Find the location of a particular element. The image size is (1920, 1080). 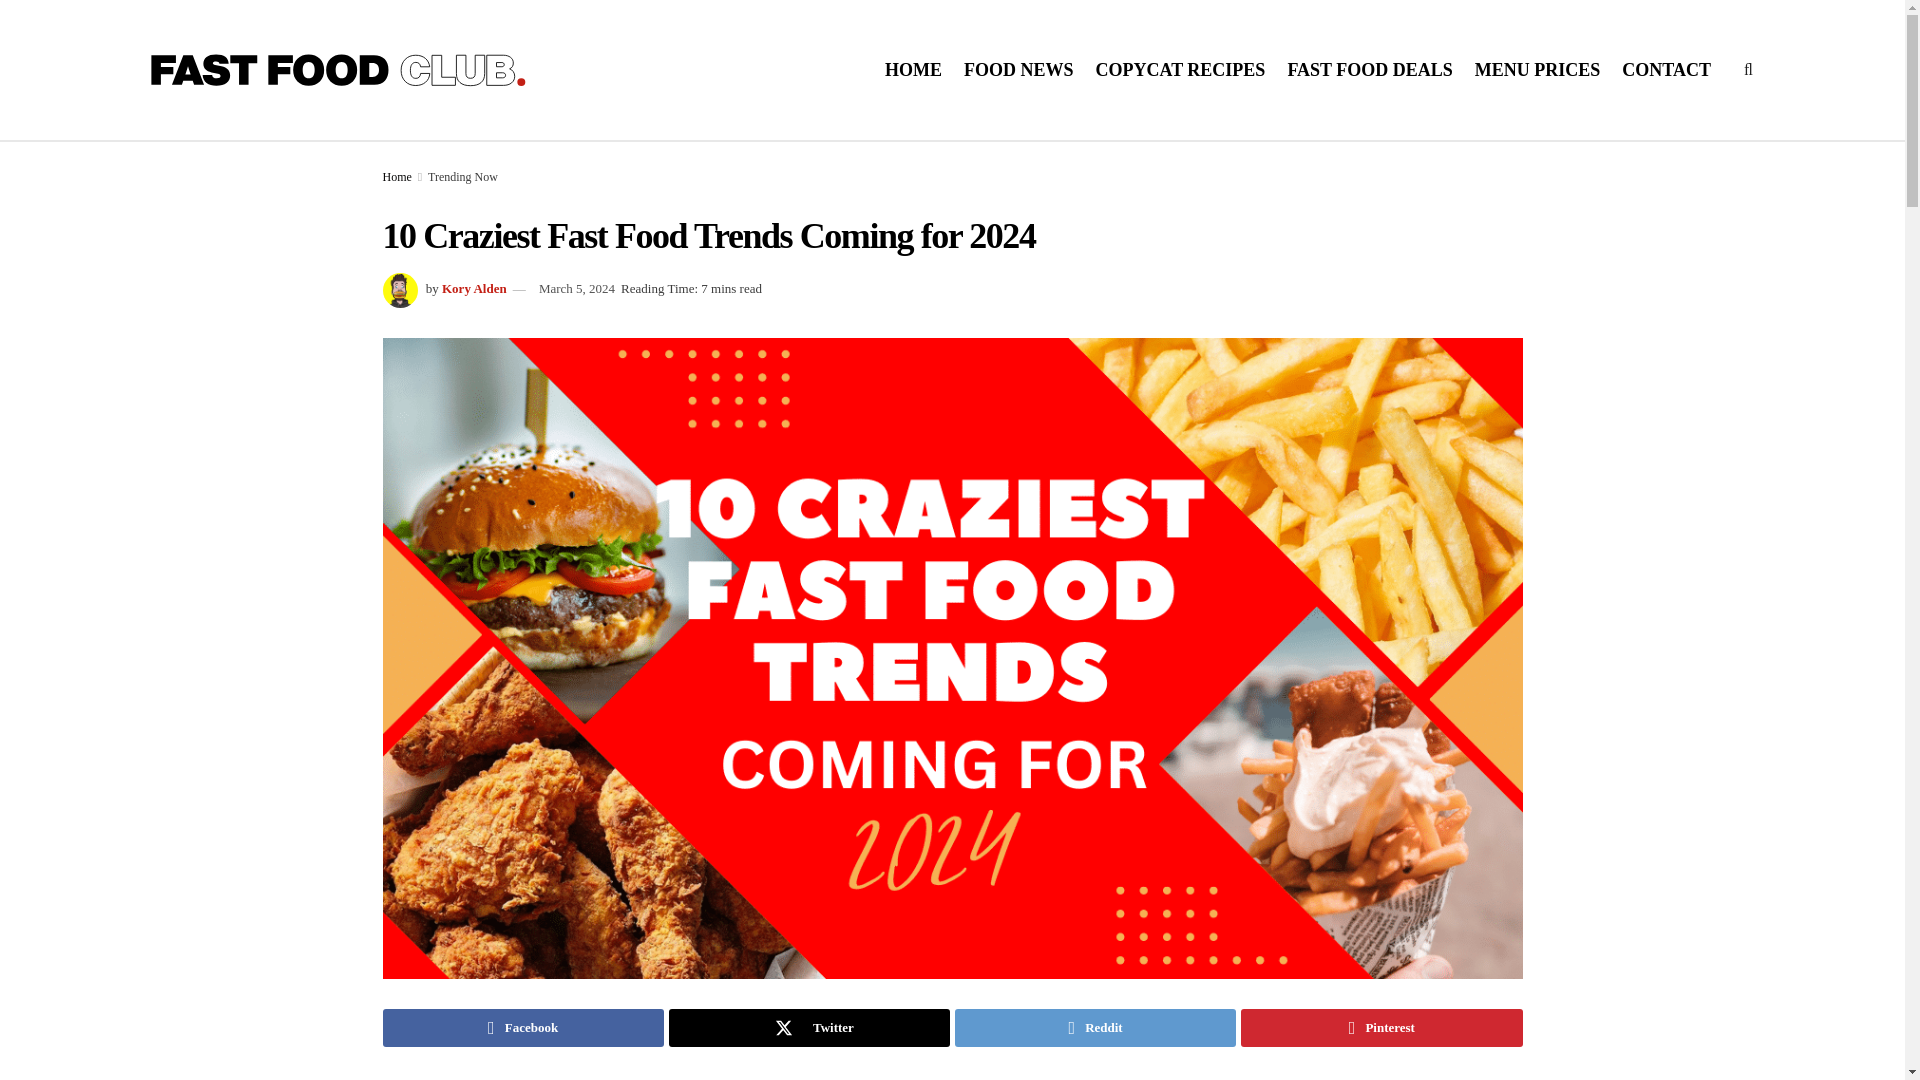

HOME is located at coordinates (914, 70).